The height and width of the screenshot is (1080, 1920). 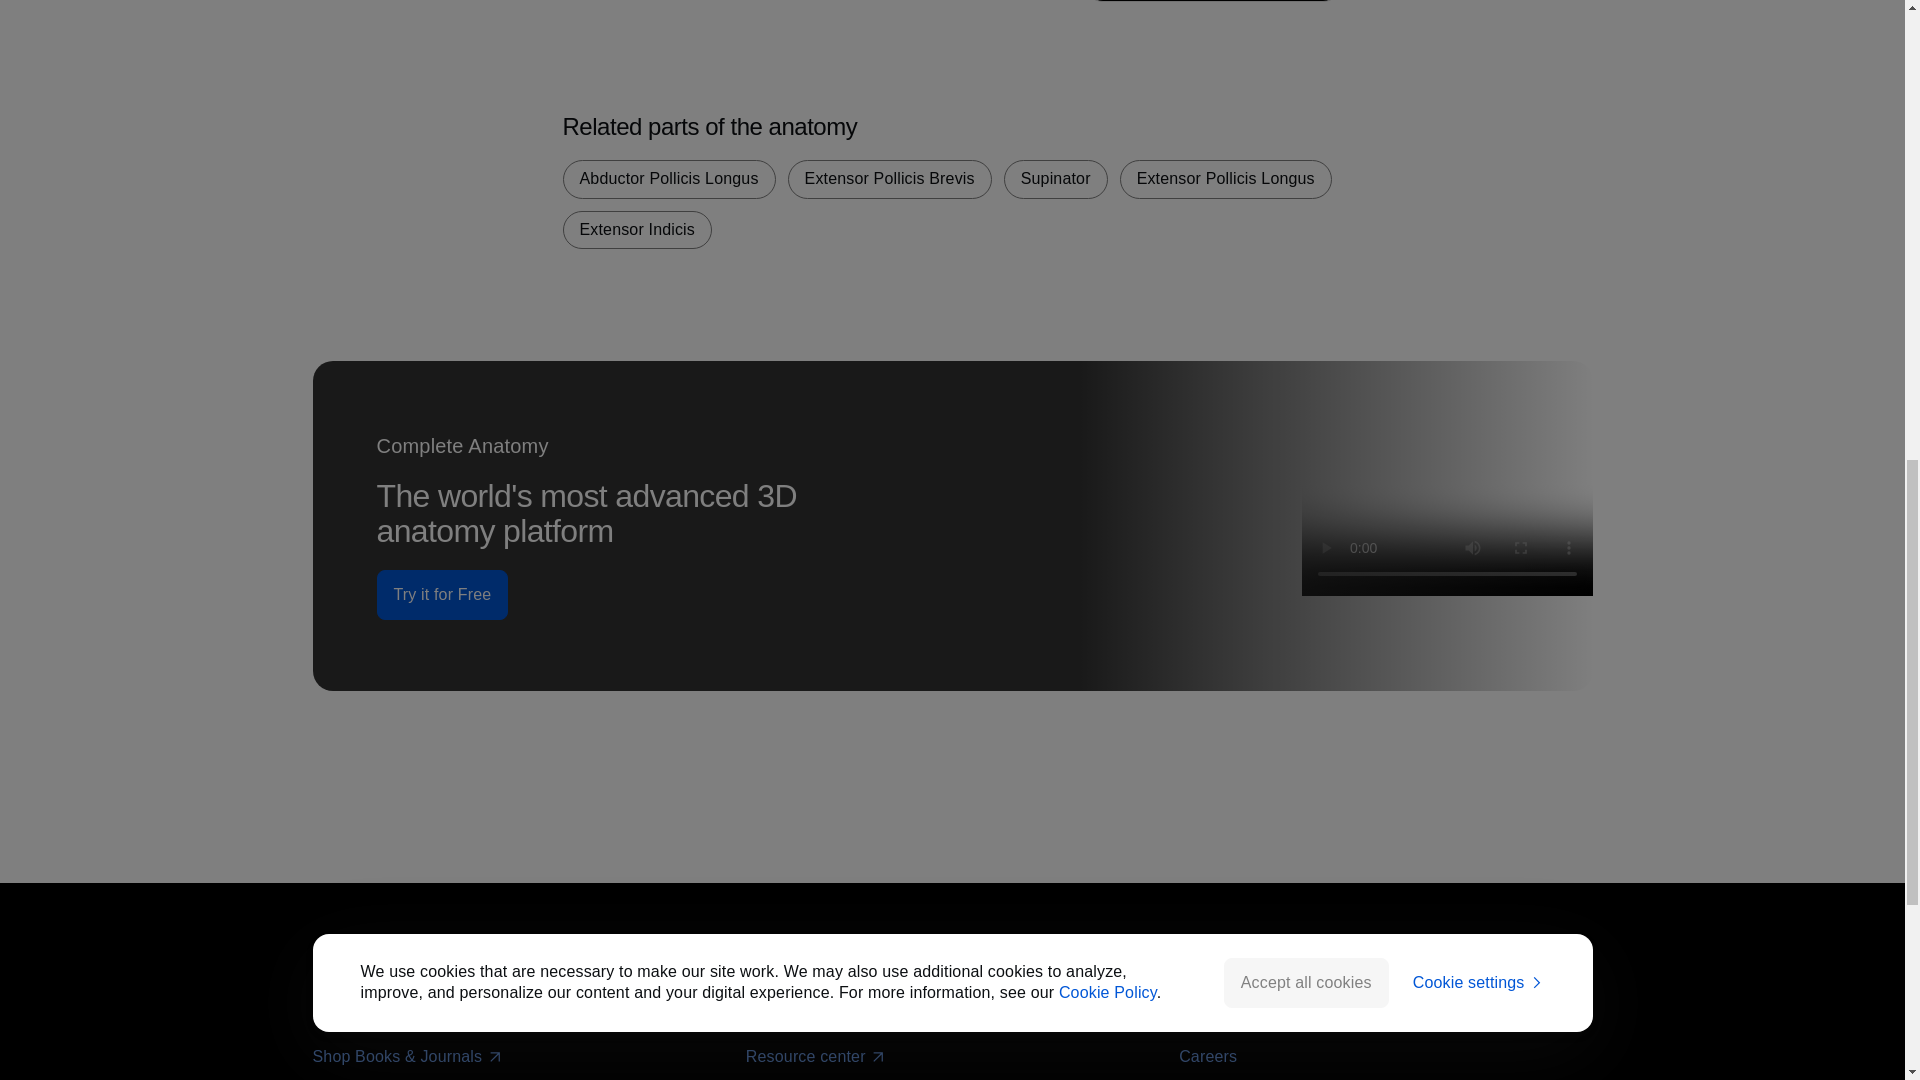 I want to click on Abductor Pollicis Longus, so click(x=668, y=178).